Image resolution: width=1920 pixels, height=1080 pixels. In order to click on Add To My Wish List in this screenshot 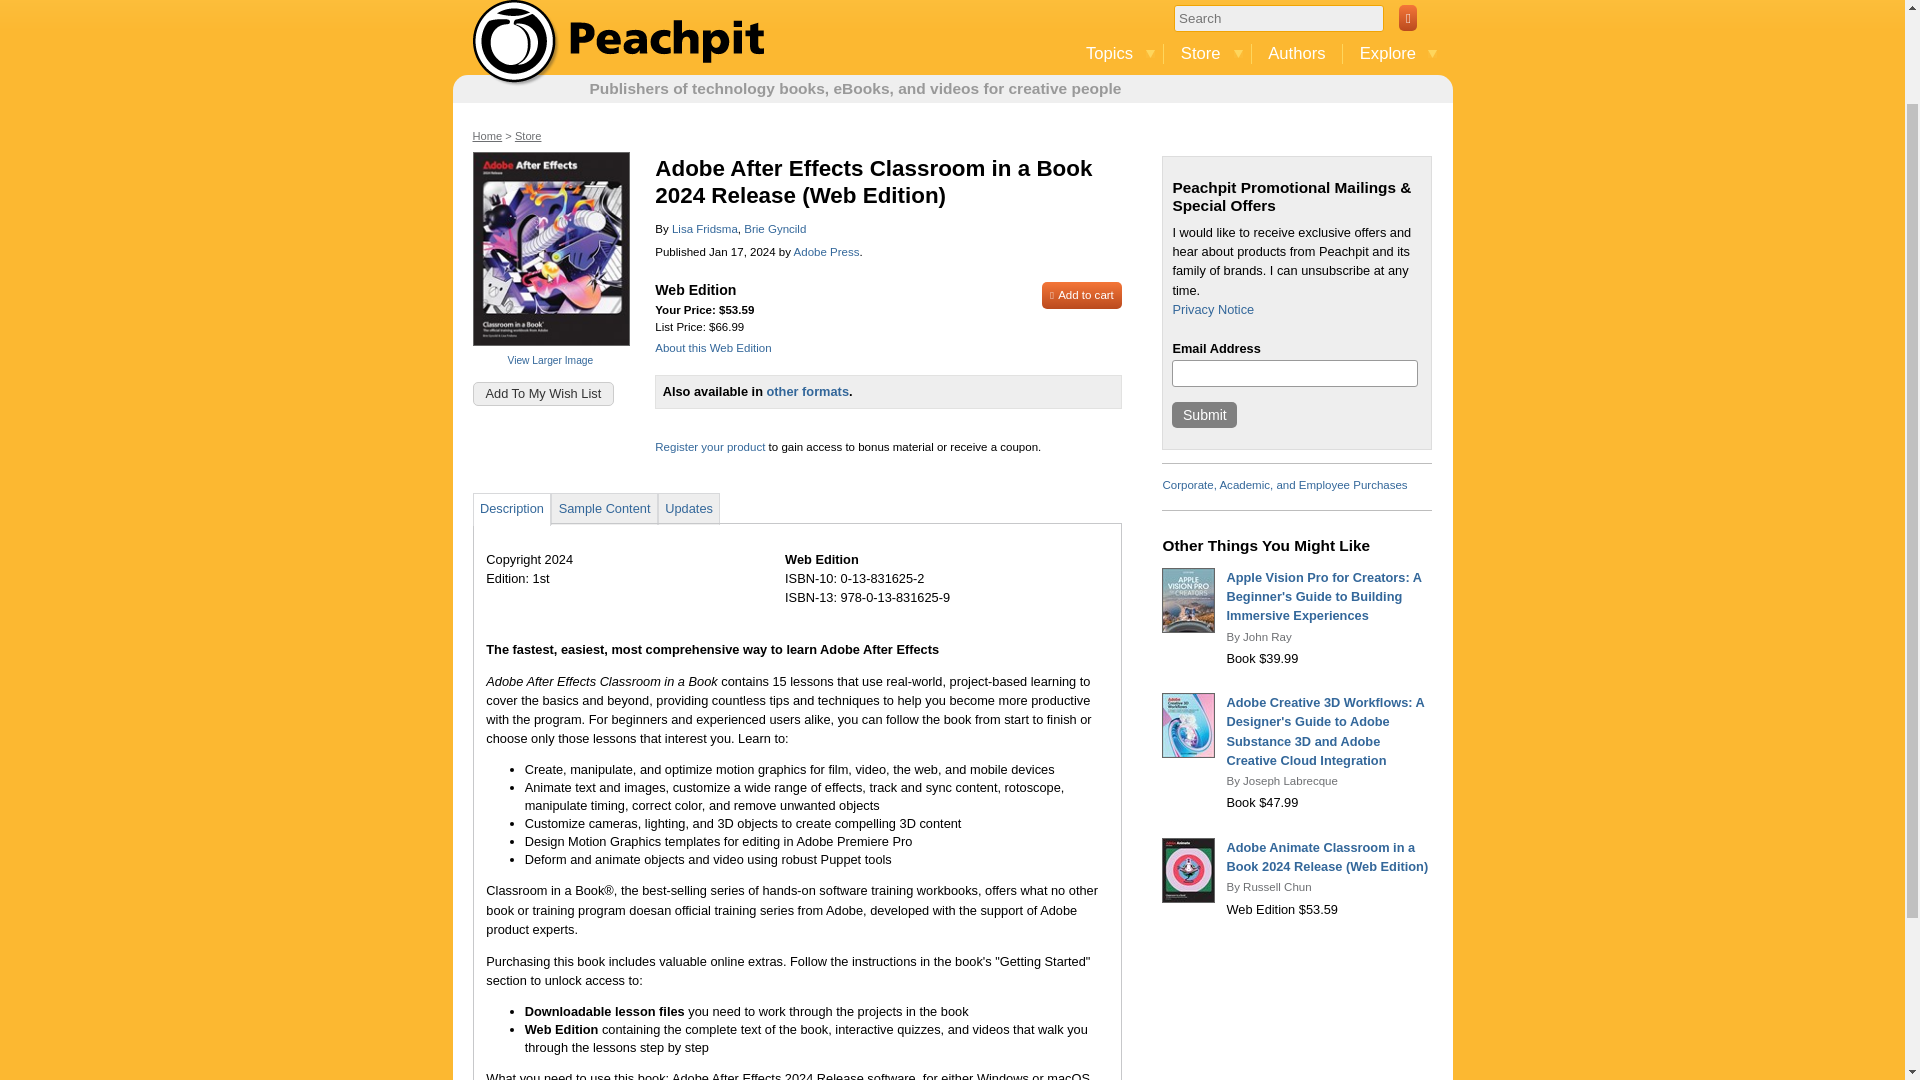, I will do `click(543, 394)`.